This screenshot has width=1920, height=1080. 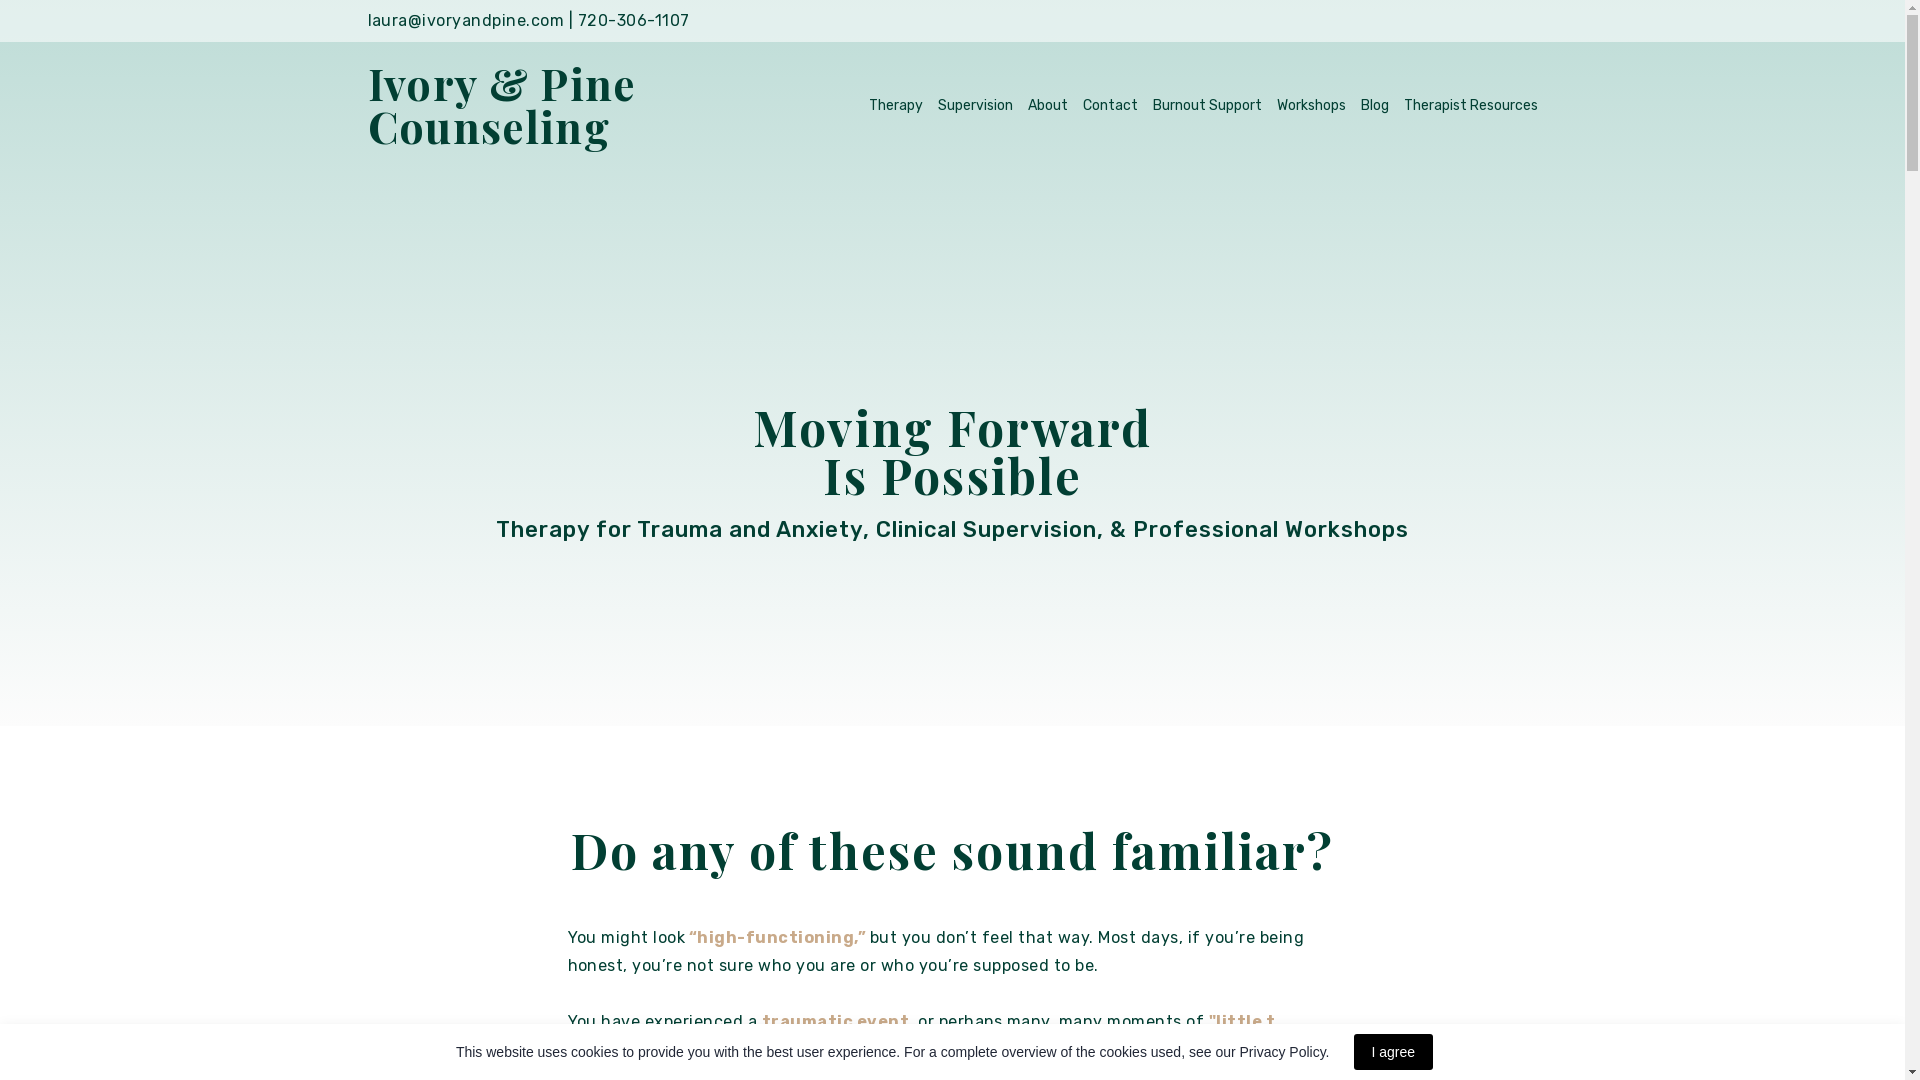 What do you see at coordinates (1207, 104) in the screenshot?
I see `Burnout Support` at bounding box center [1207, 104].